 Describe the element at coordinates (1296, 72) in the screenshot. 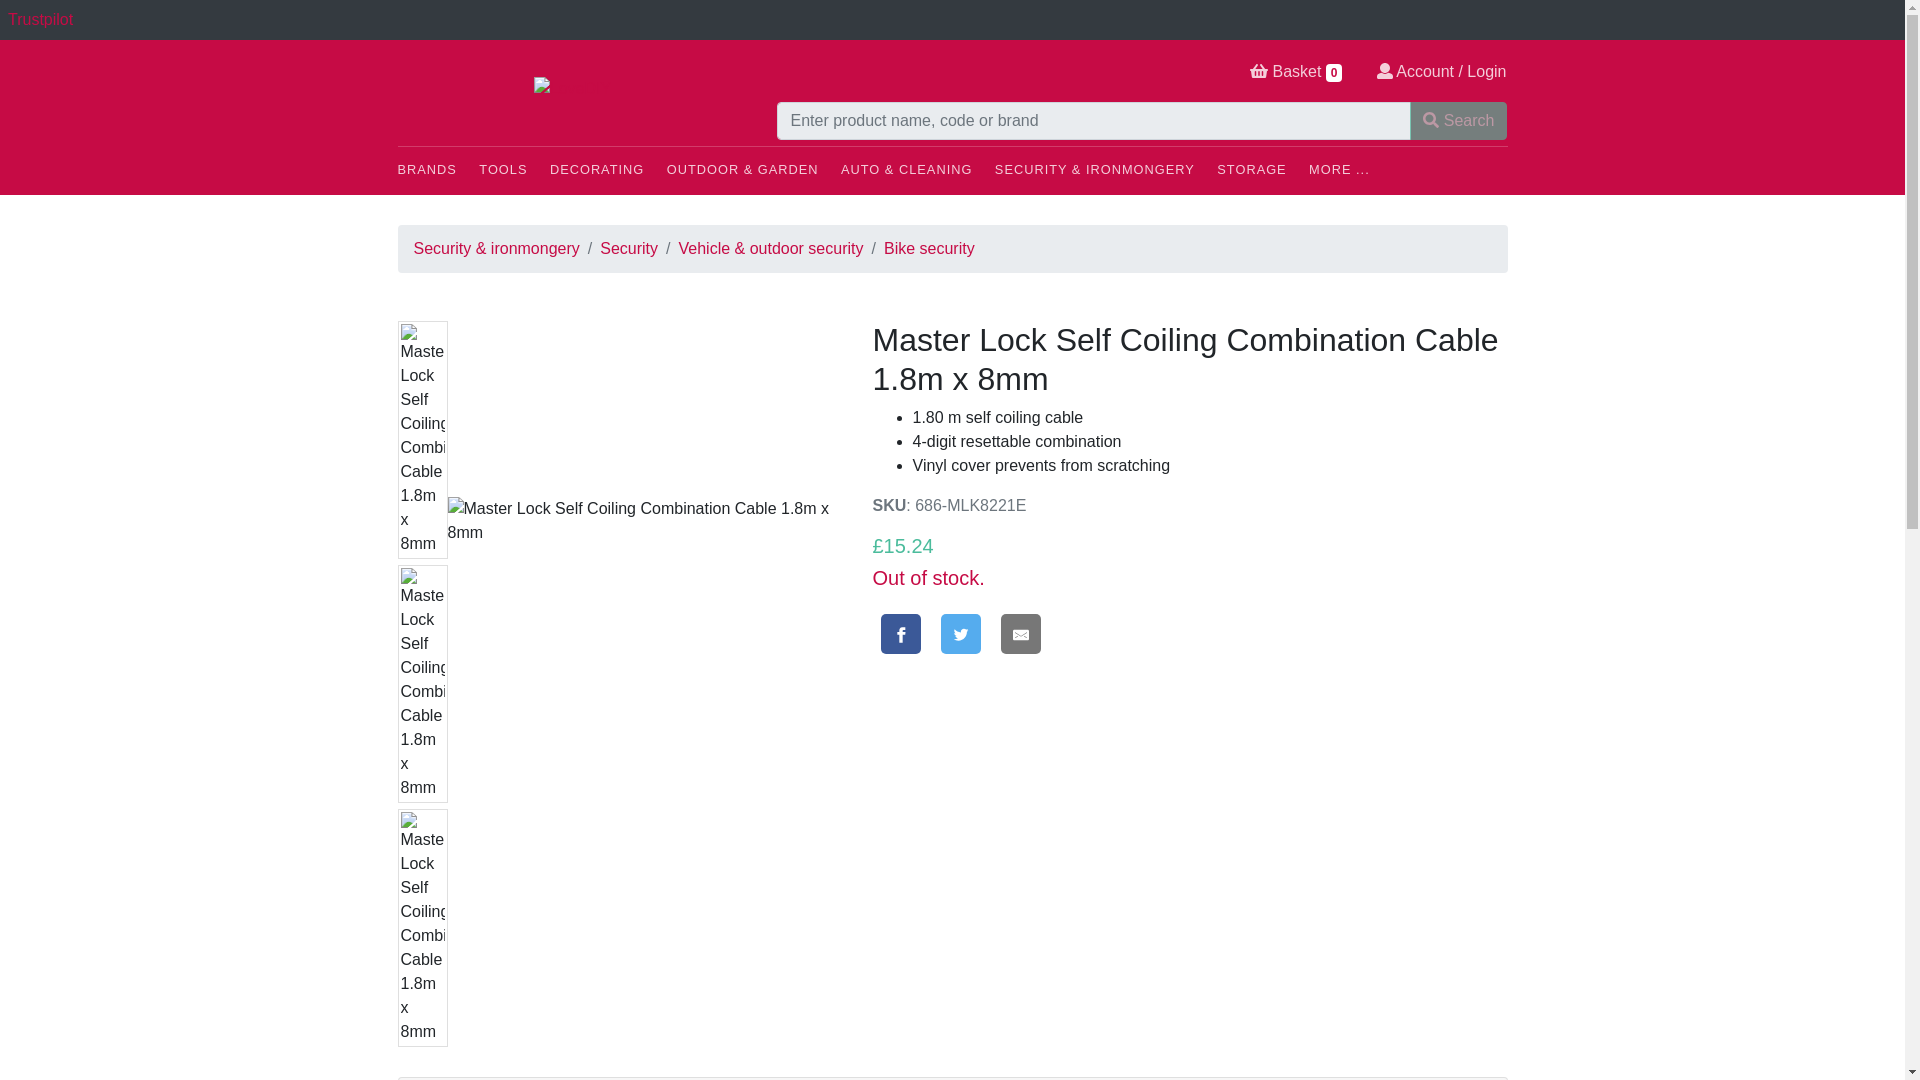

I see `Basket 0` at that location.